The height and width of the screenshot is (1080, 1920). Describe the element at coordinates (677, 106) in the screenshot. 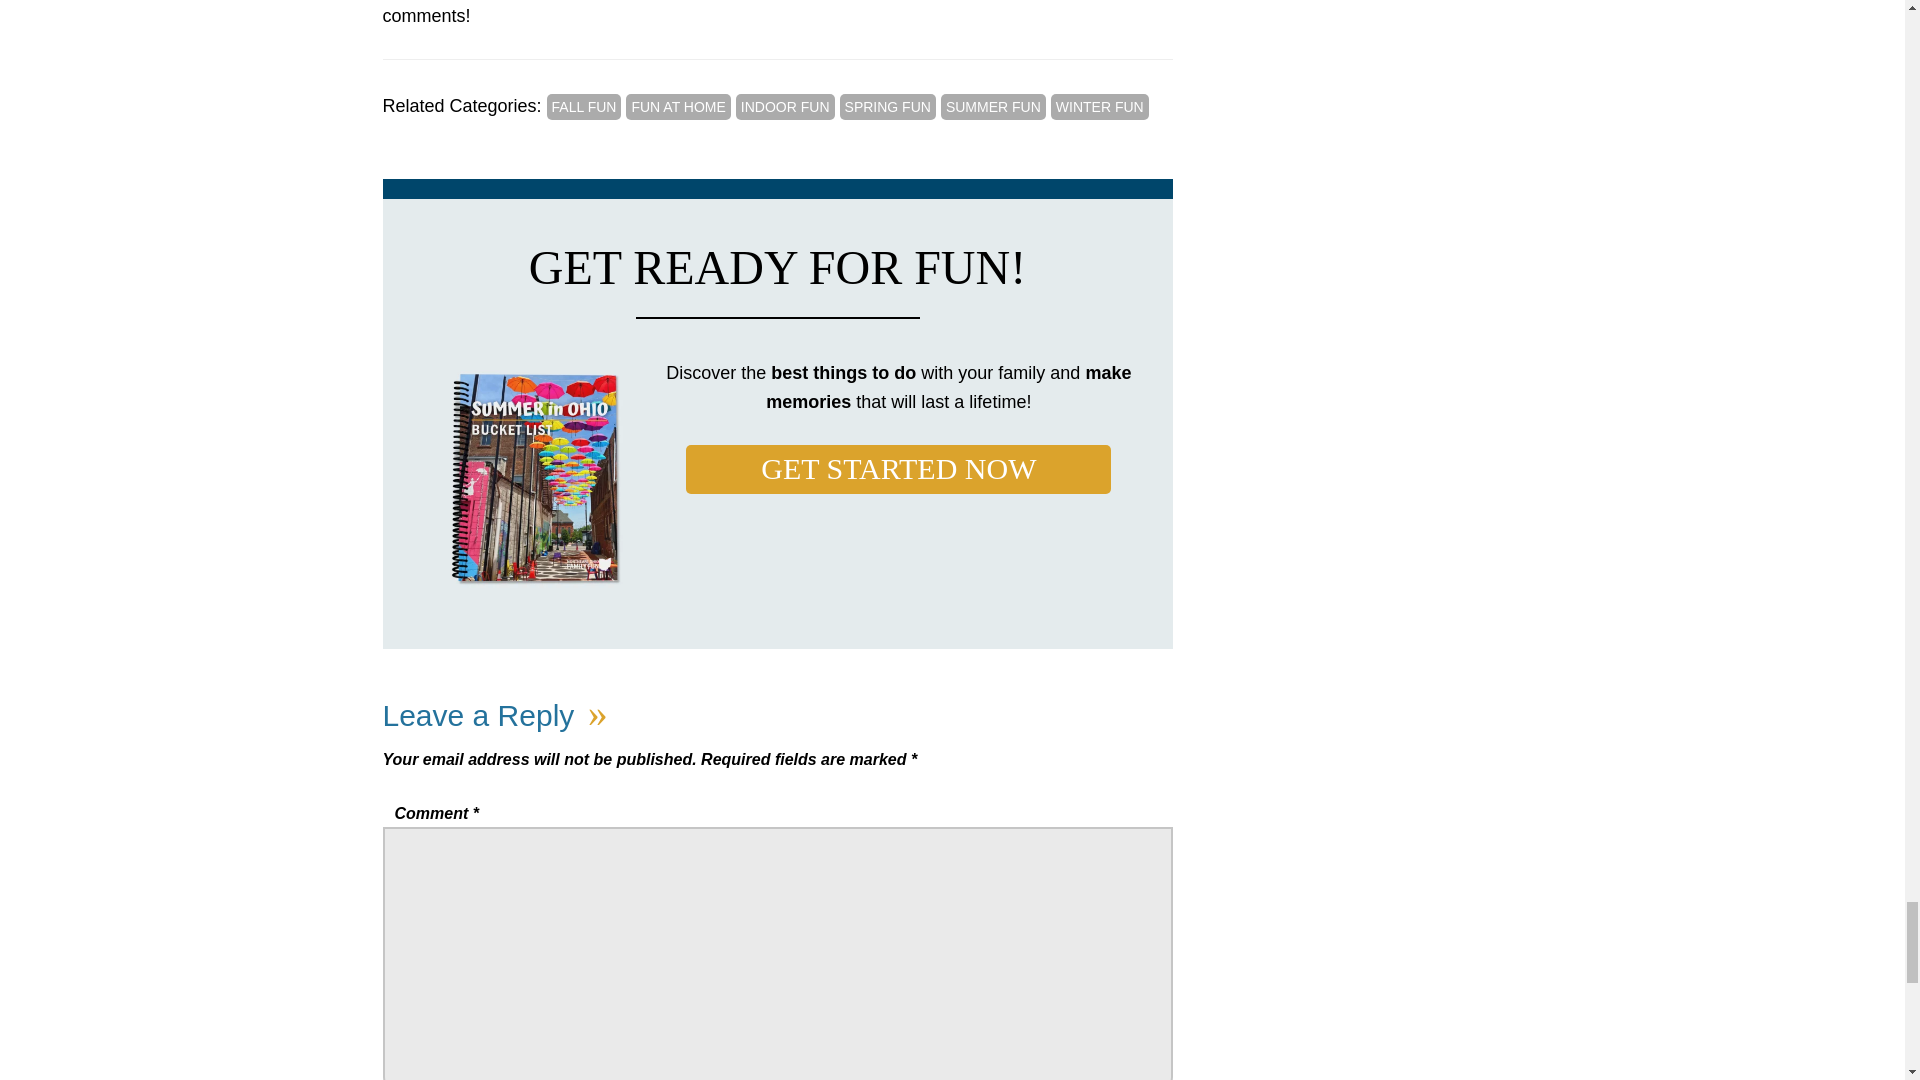

I see `FUN AT HOME` at that location.